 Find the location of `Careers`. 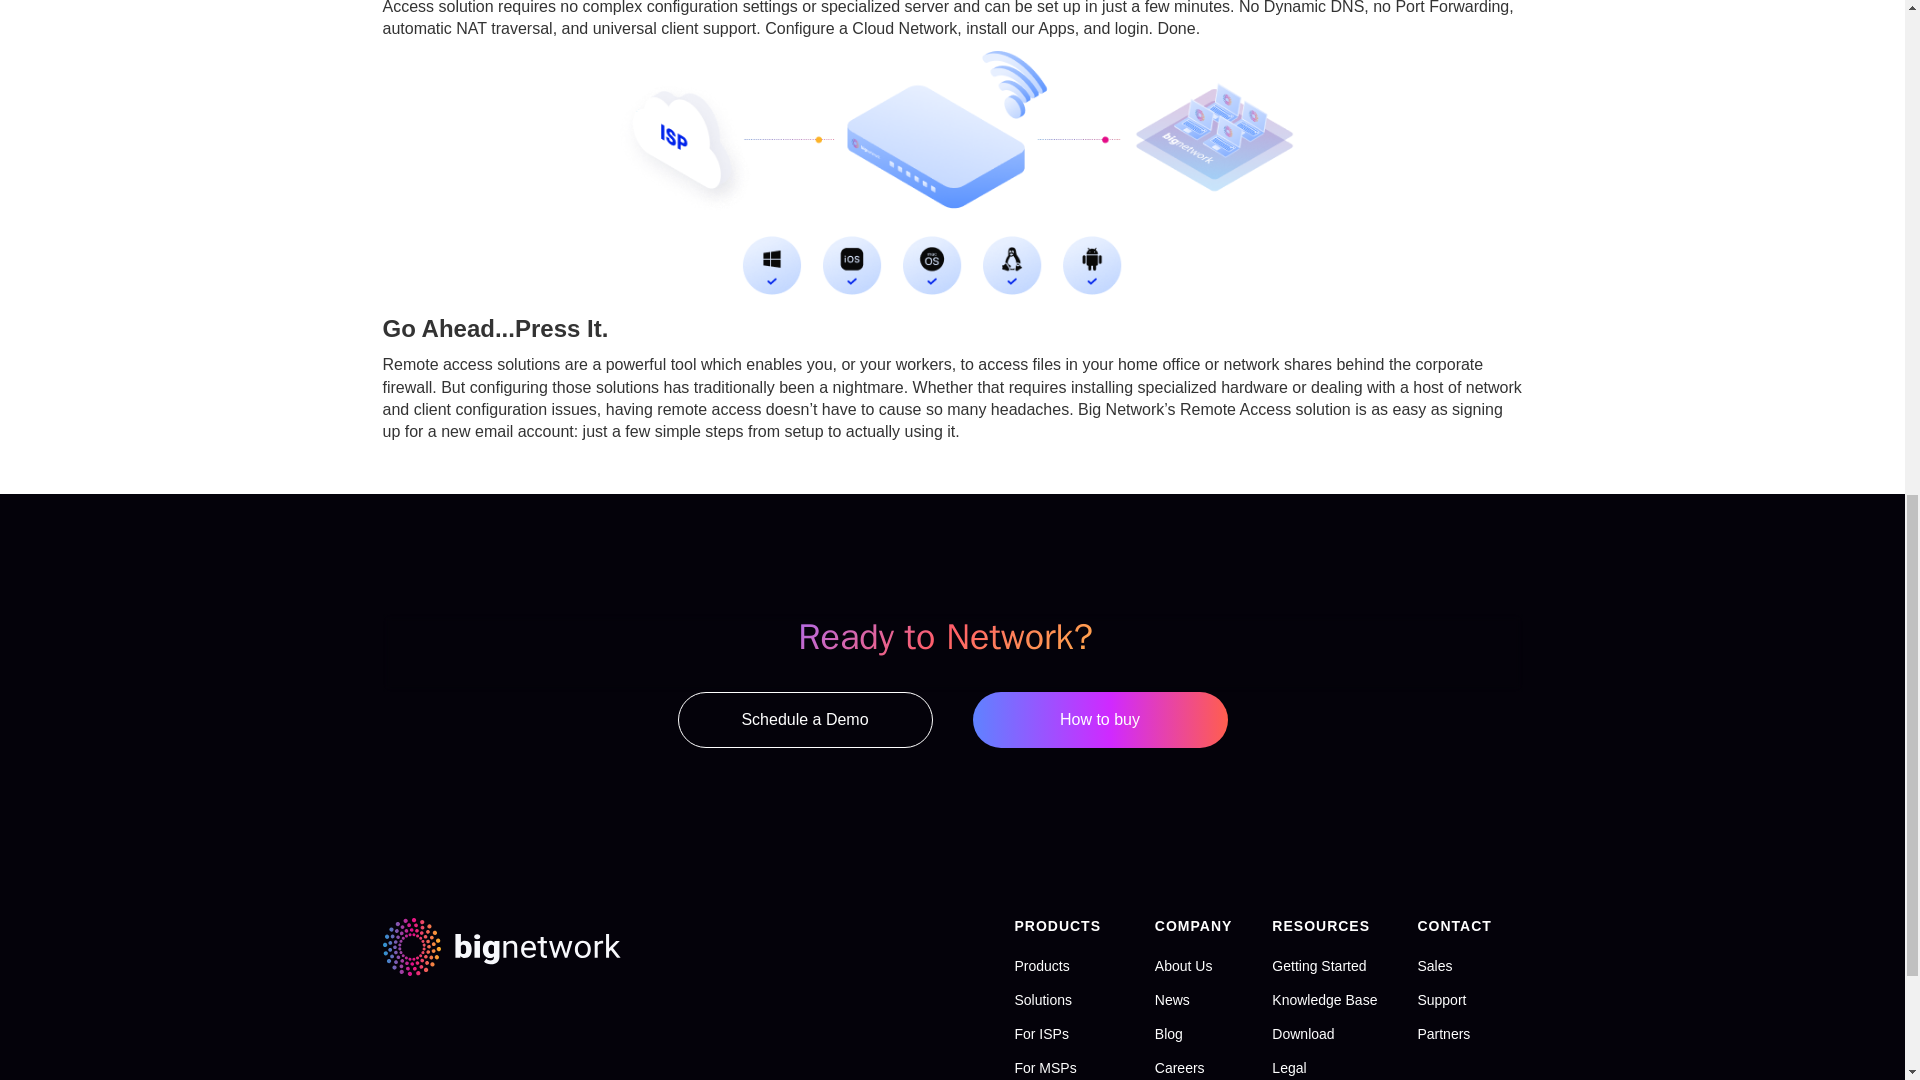

Careers is located at coordinates (1180, 1067).